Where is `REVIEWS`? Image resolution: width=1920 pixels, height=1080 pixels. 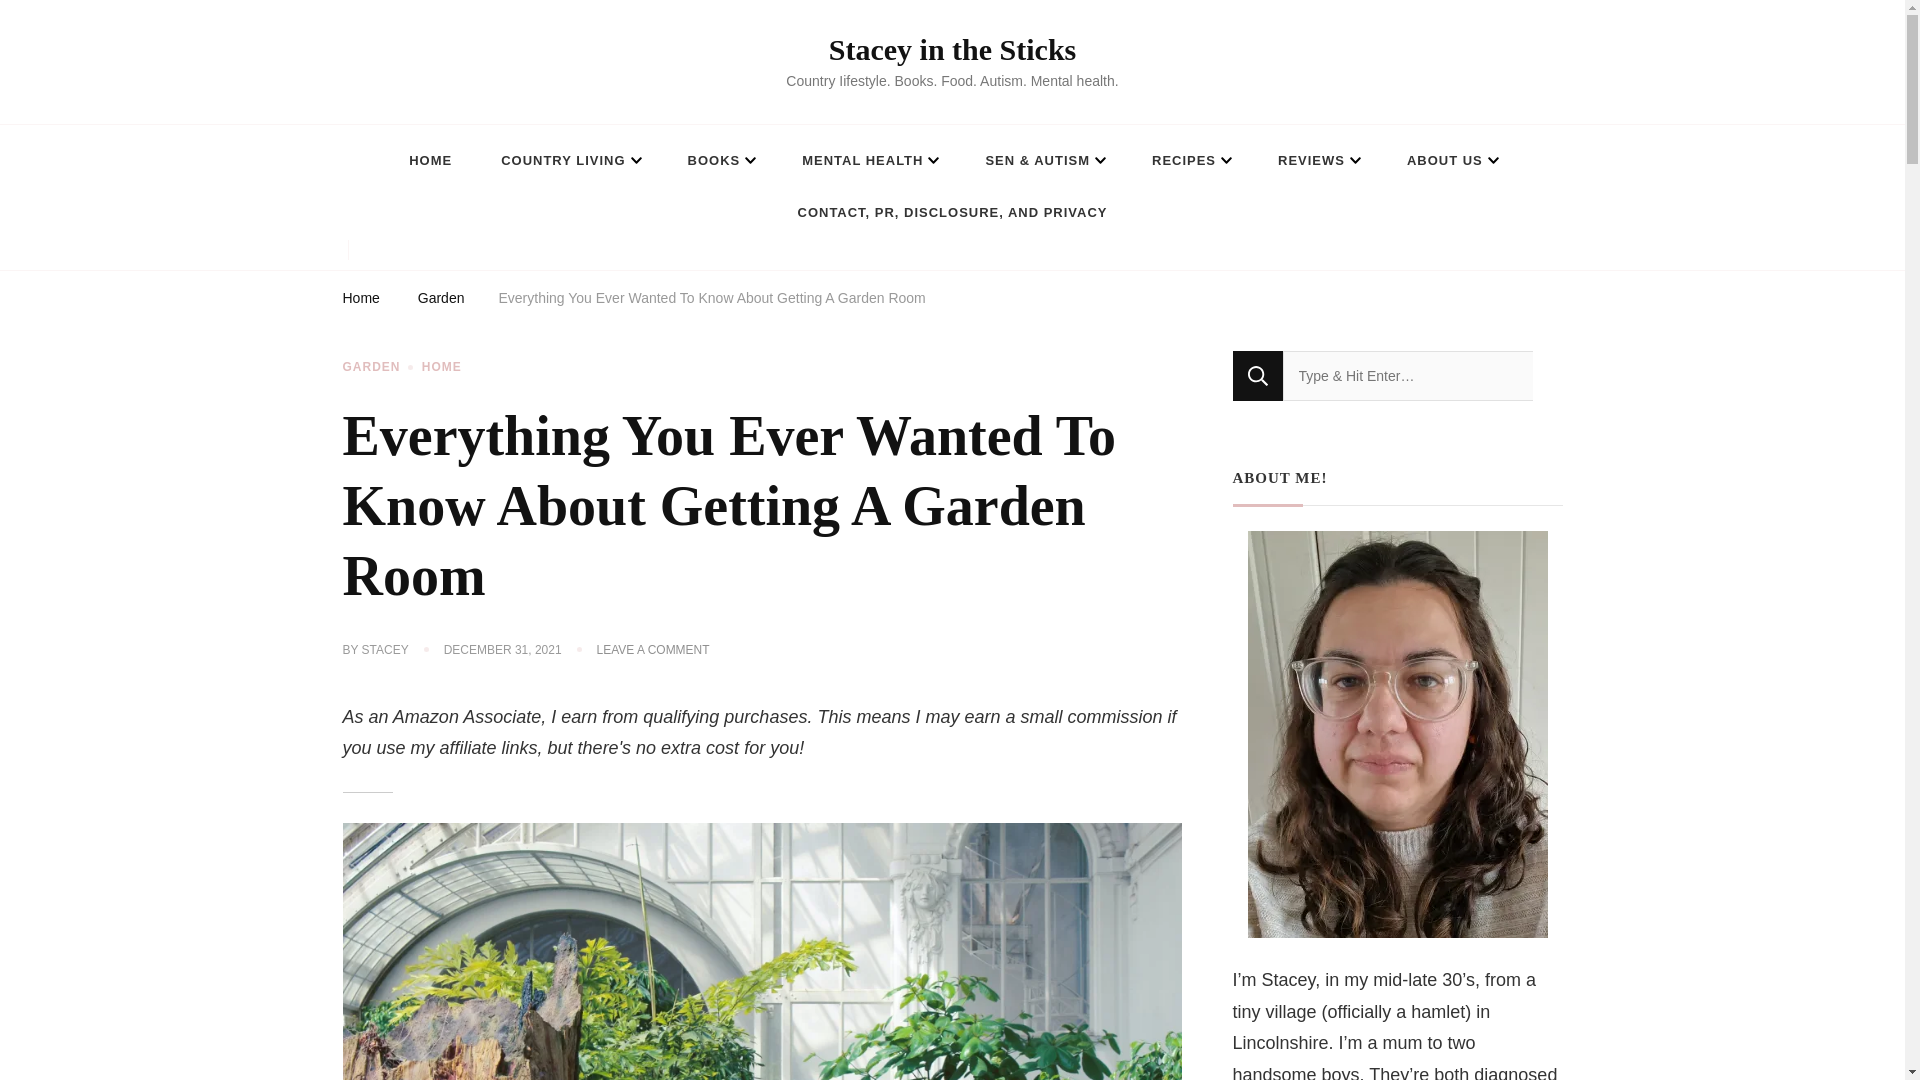 REVIEWS is located at coordinates (1318, 160).